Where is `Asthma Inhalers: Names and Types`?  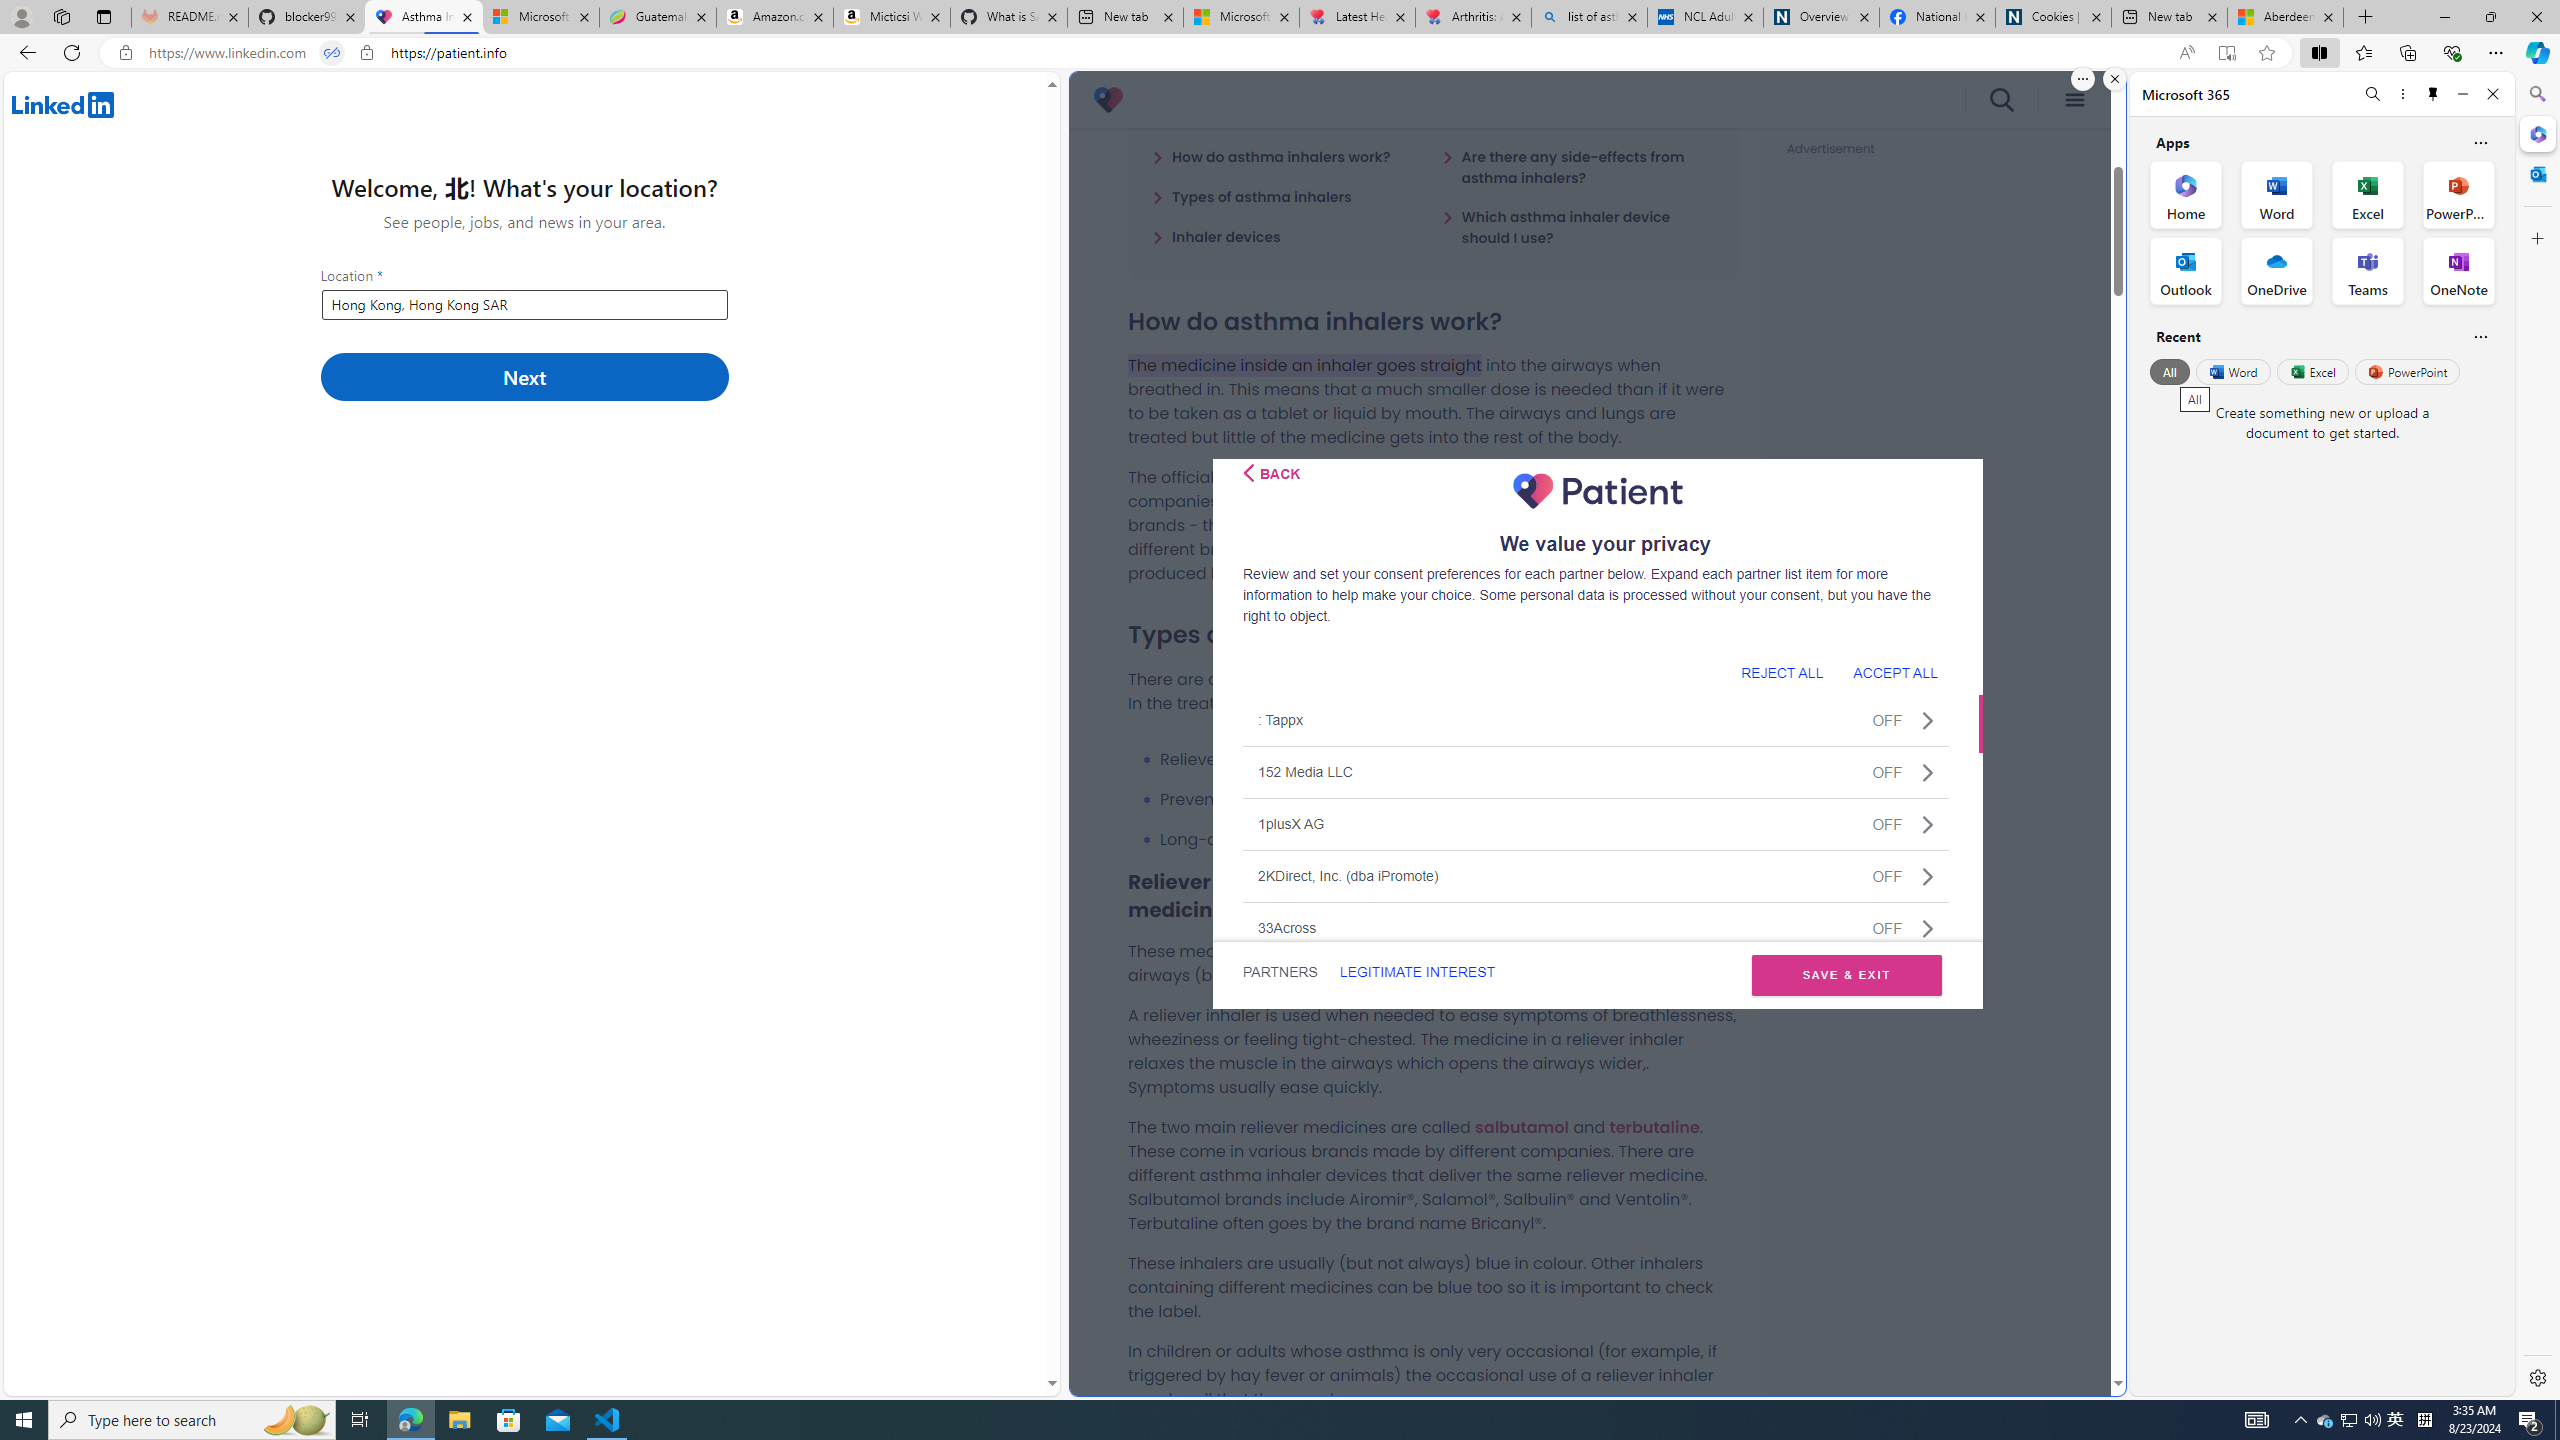 Asthma Inhalers: Names and Types is located at coordinates (423, 17).